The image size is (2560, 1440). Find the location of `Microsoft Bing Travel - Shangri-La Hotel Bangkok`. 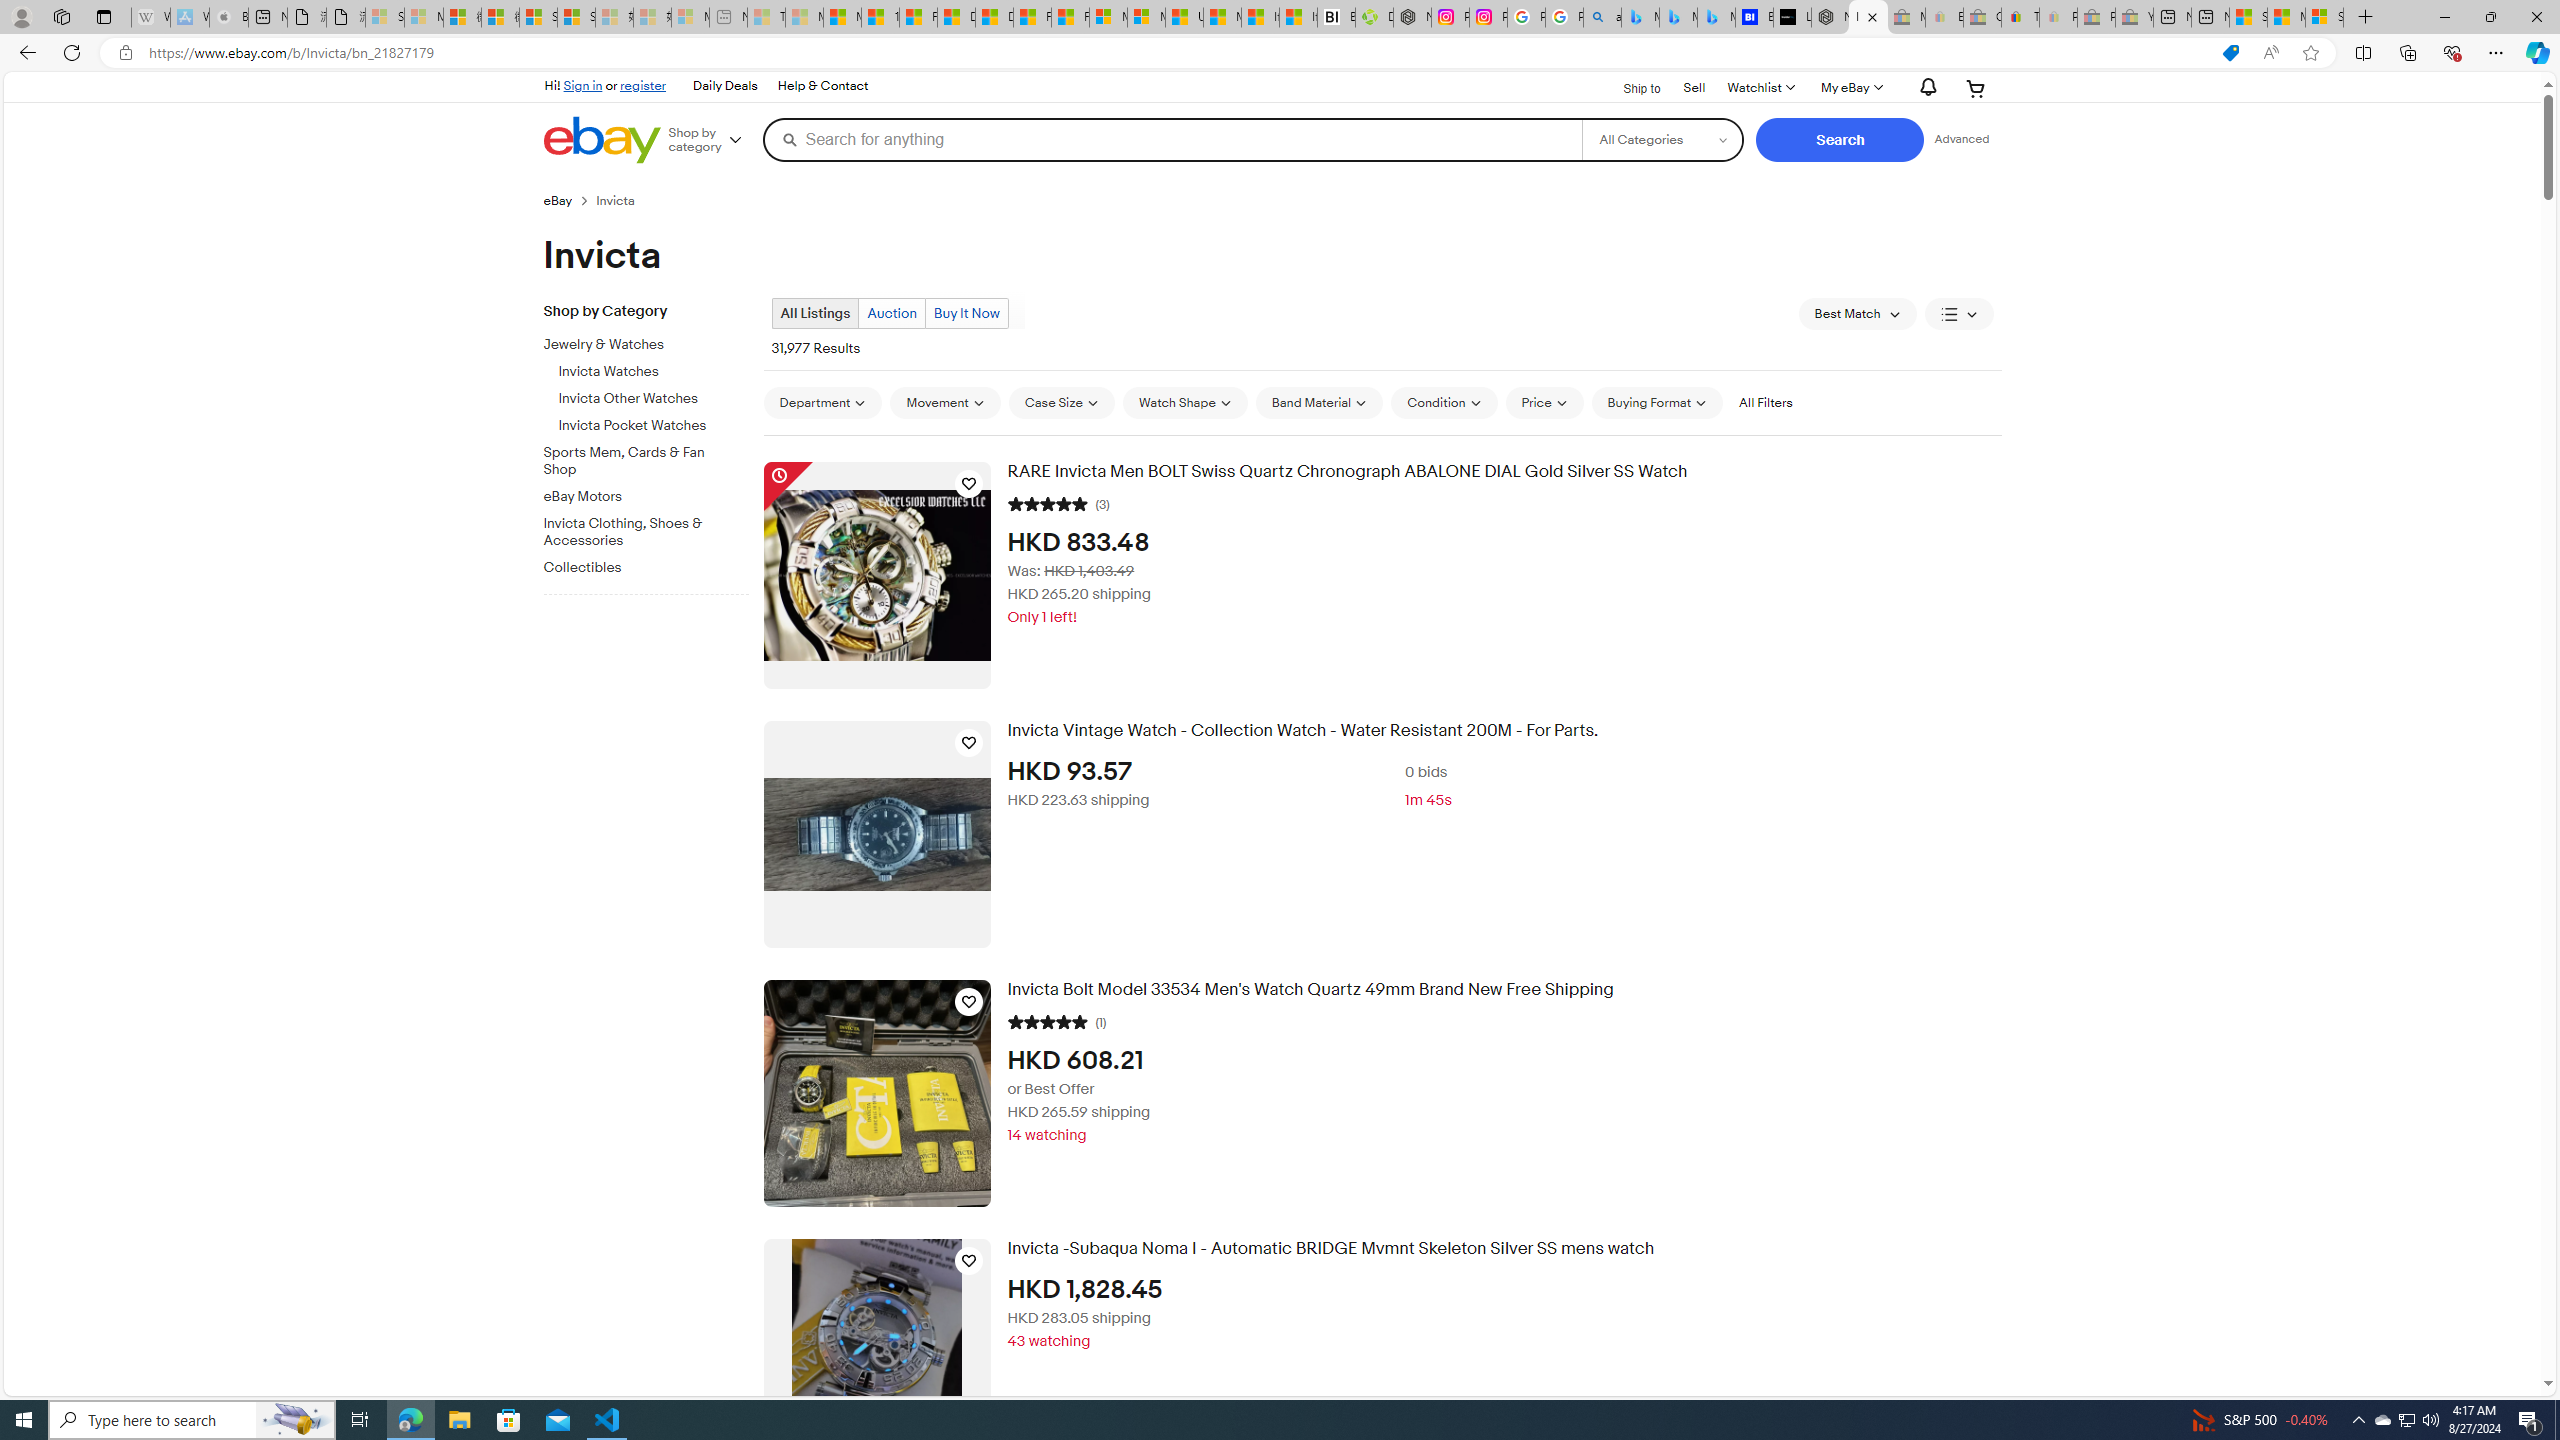

Microsoft Bing Travel - Shangri-La Hotel Bangkok is located at coordinates (1716, 17).